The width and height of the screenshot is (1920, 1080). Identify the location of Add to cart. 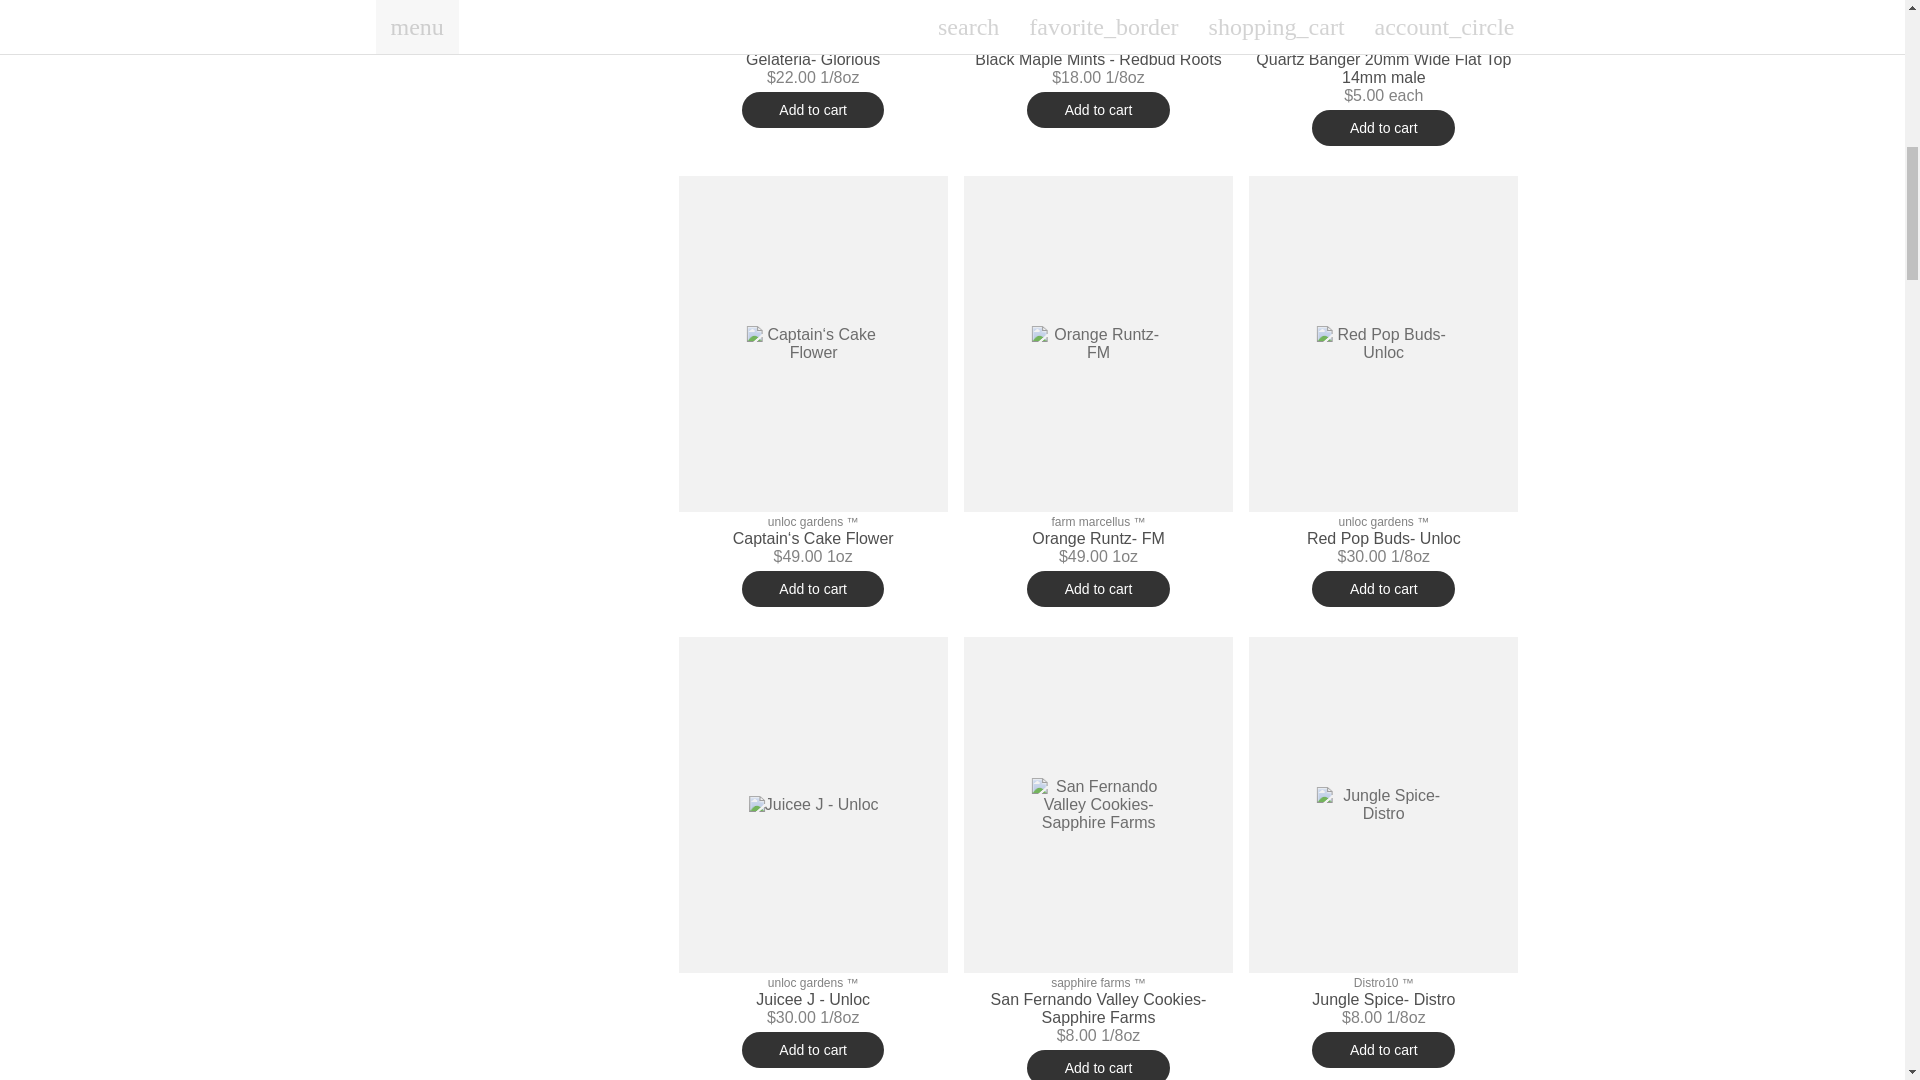
(1098, 110).